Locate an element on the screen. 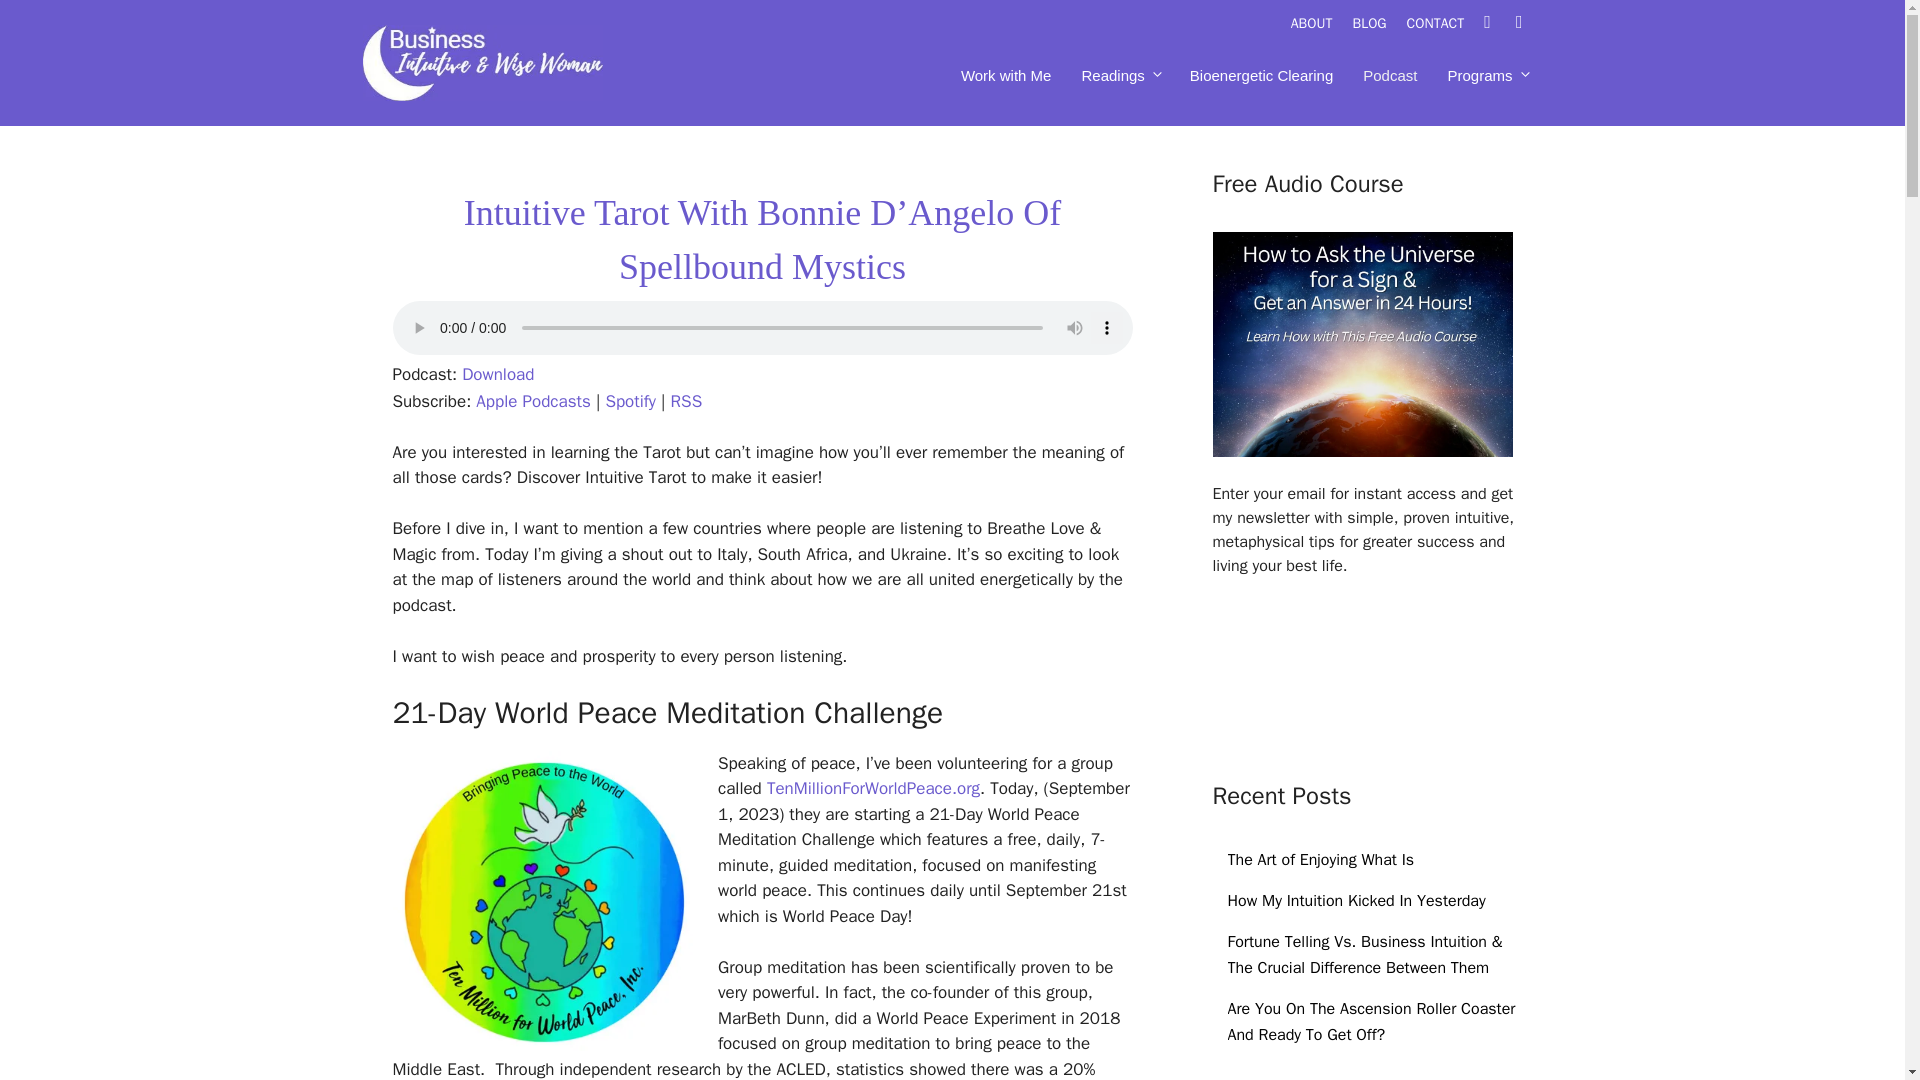 The height and width of the screenshot is (1080, 1920). Bioenergetic Clearing is located at coordinates (1261, 76).